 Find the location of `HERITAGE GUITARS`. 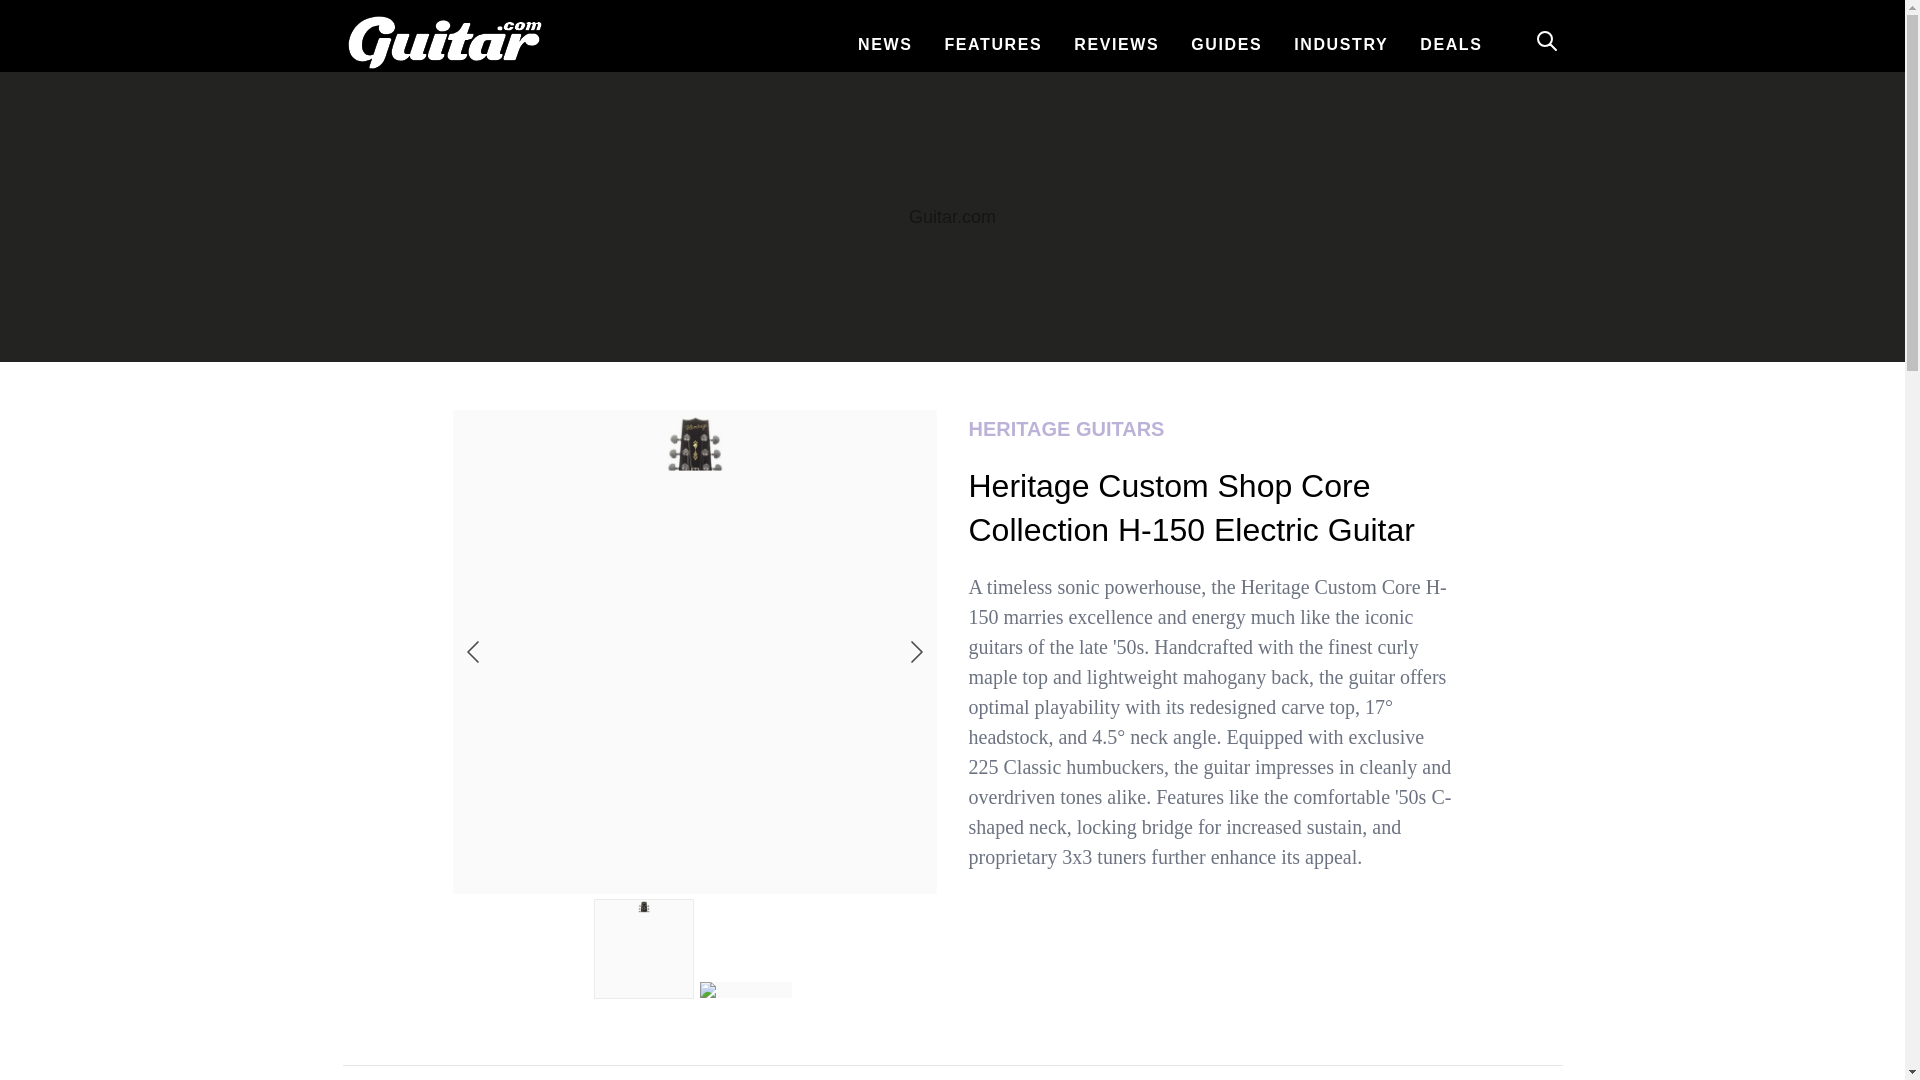

HERITAGE GUITARS is located at coordinates (1209, 429).